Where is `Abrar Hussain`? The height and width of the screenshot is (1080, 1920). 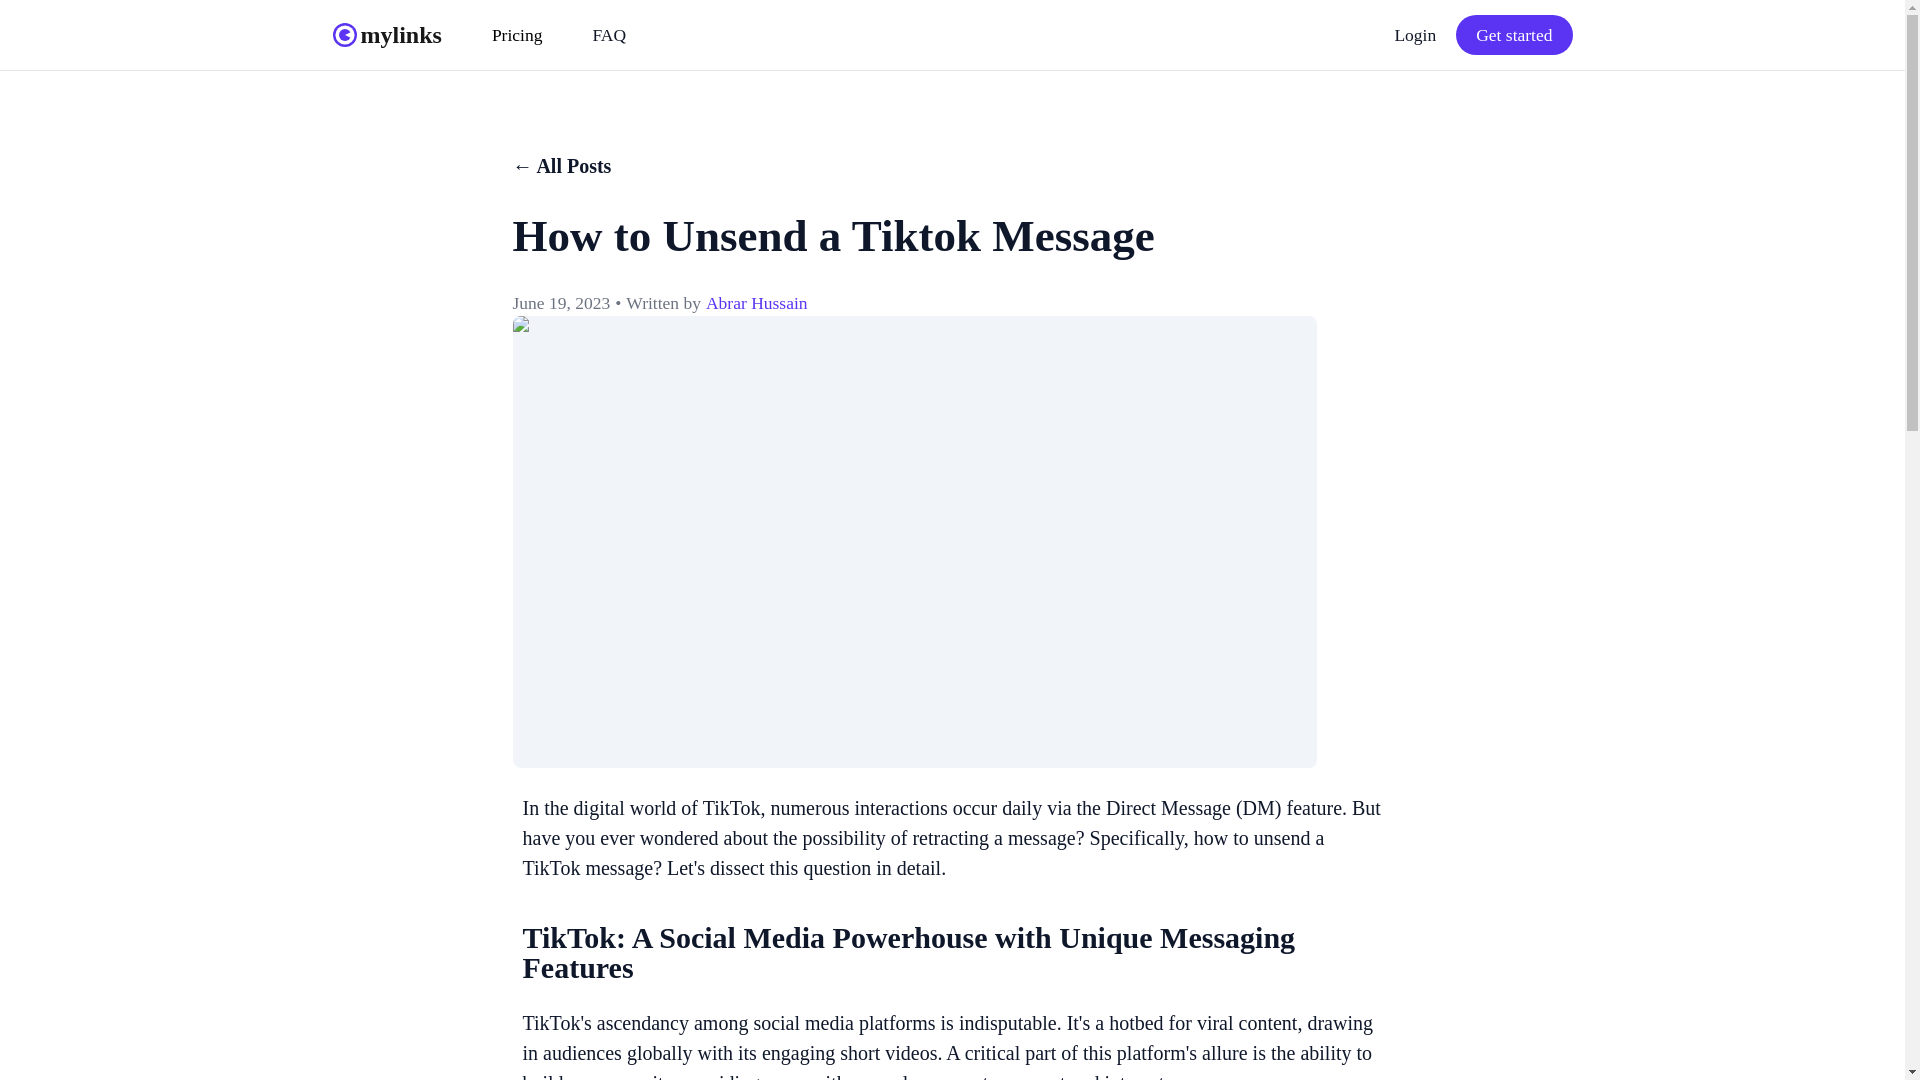 Abrar Hussain is located at coordinates (757, 303).